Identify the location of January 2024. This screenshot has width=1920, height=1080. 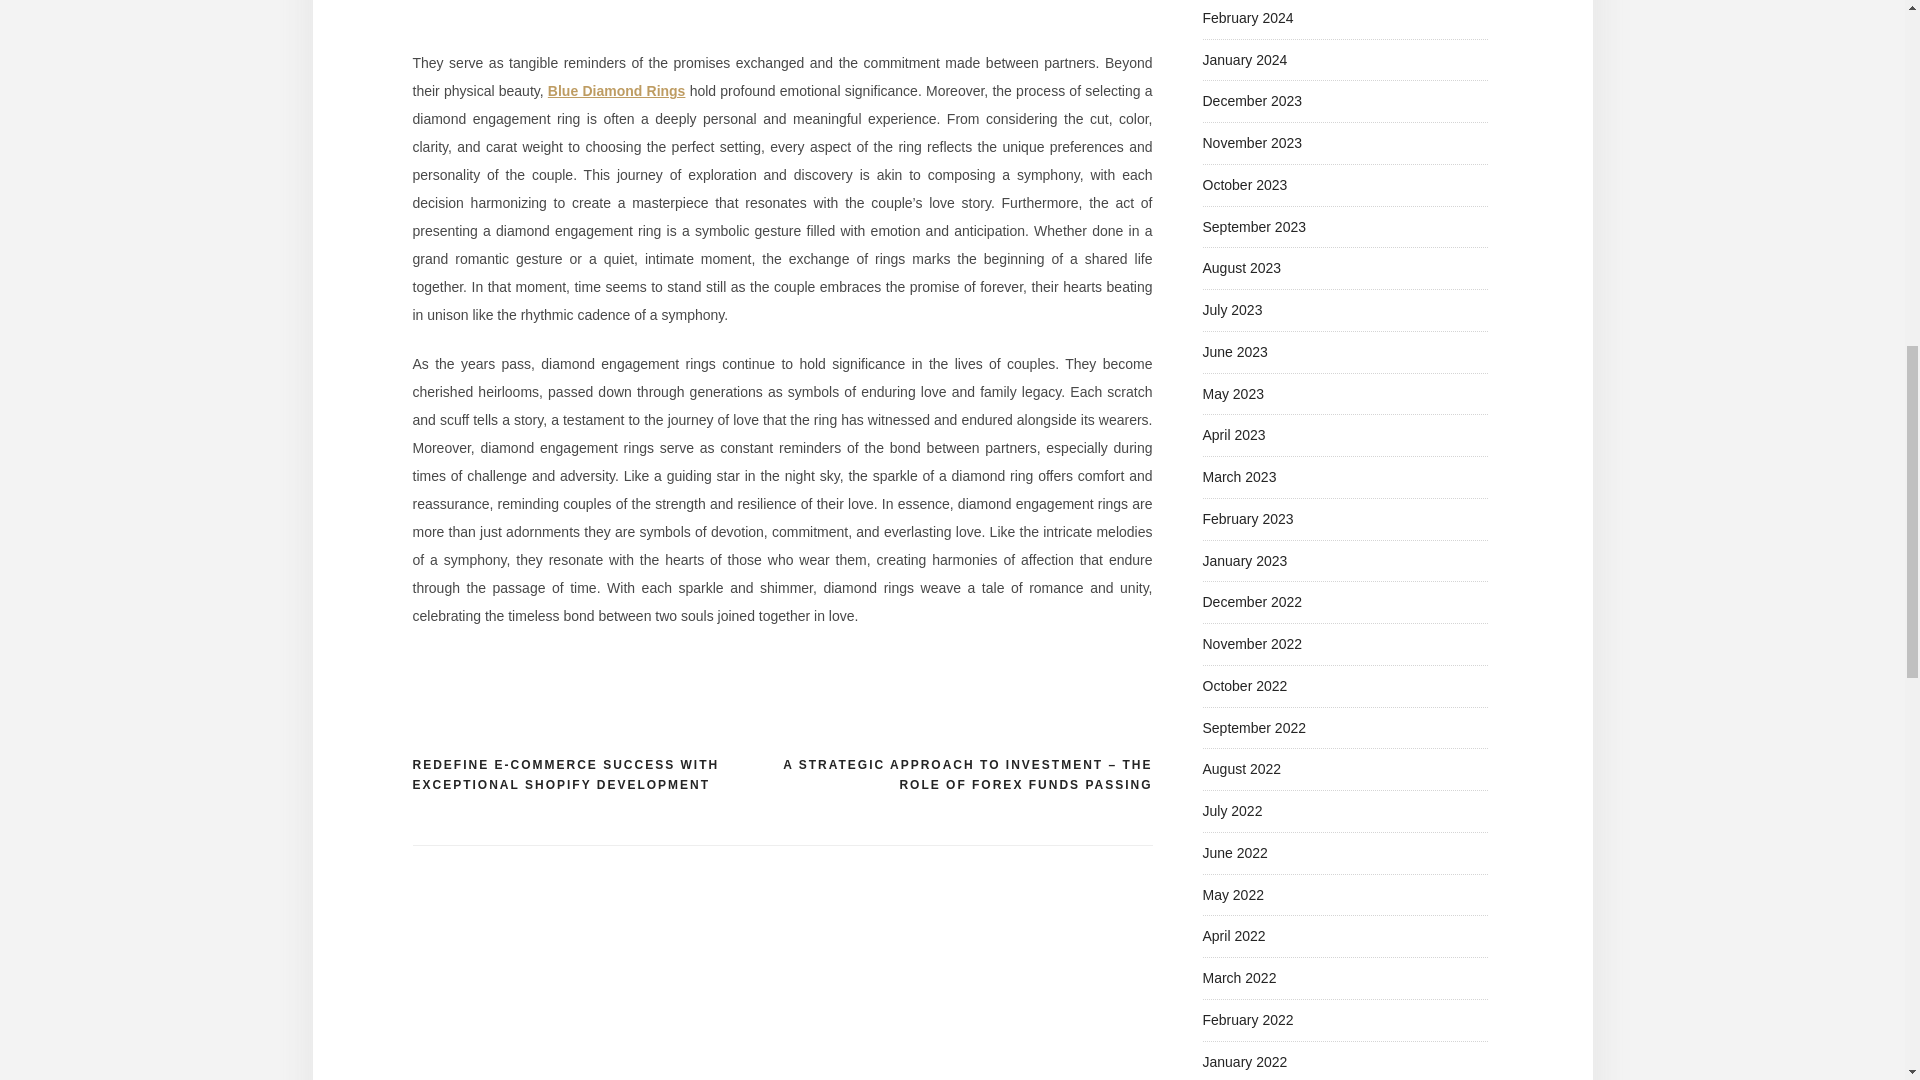
(1244, 60).